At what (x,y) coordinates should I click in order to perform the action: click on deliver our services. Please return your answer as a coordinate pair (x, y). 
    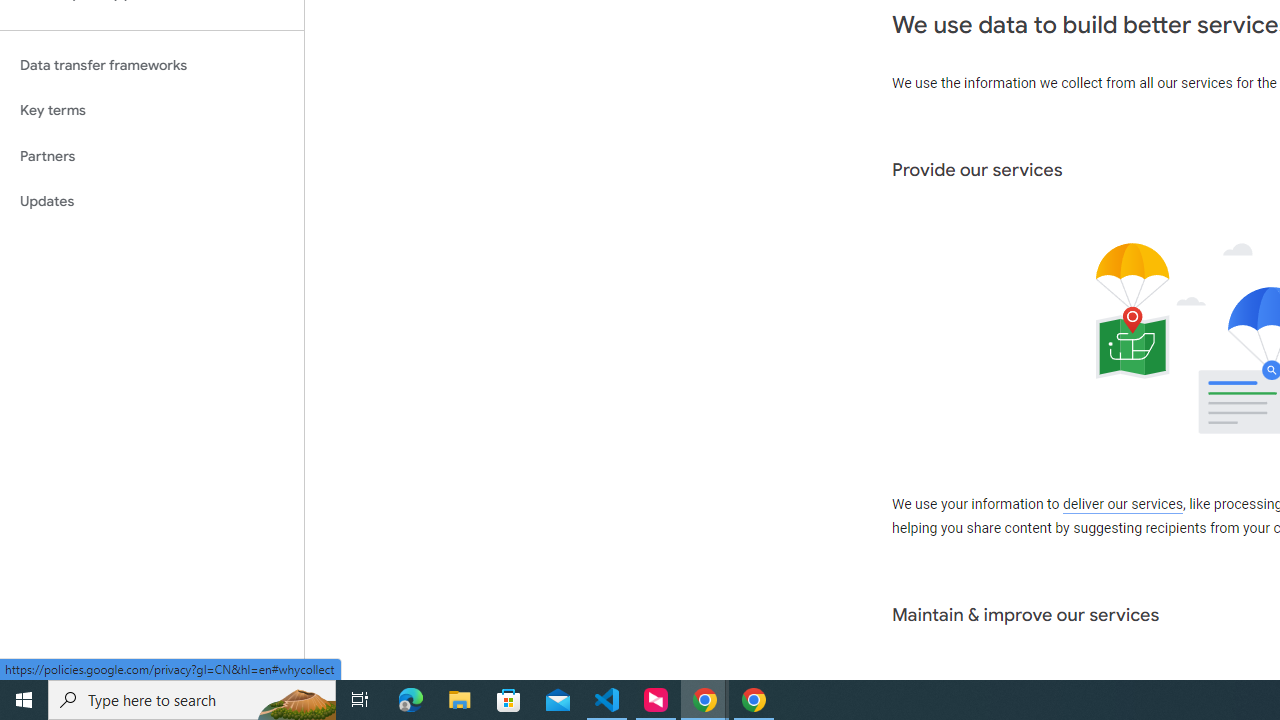
    Looking at the image, I should click on (1122, 505).